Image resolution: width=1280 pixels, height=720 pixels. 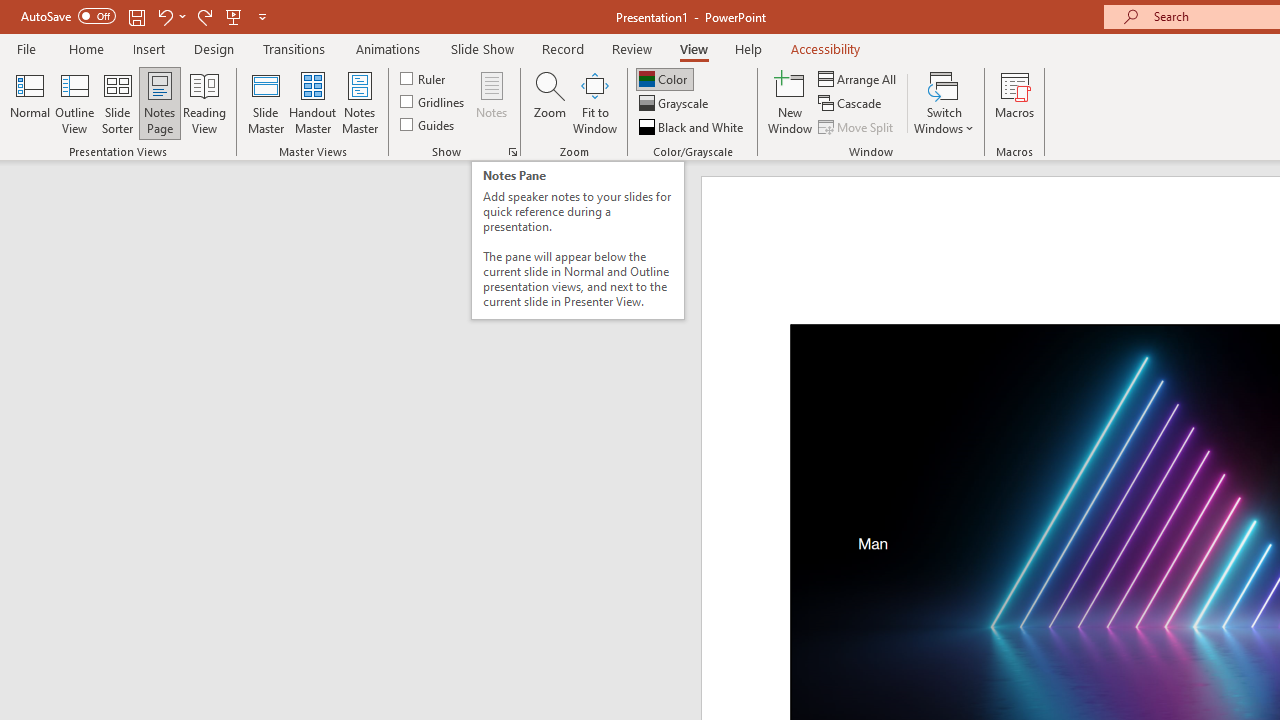 What do you see at coordinates (549, 102) in the screenshot?
I see `Zoom...` at bounding box center [549, 102].